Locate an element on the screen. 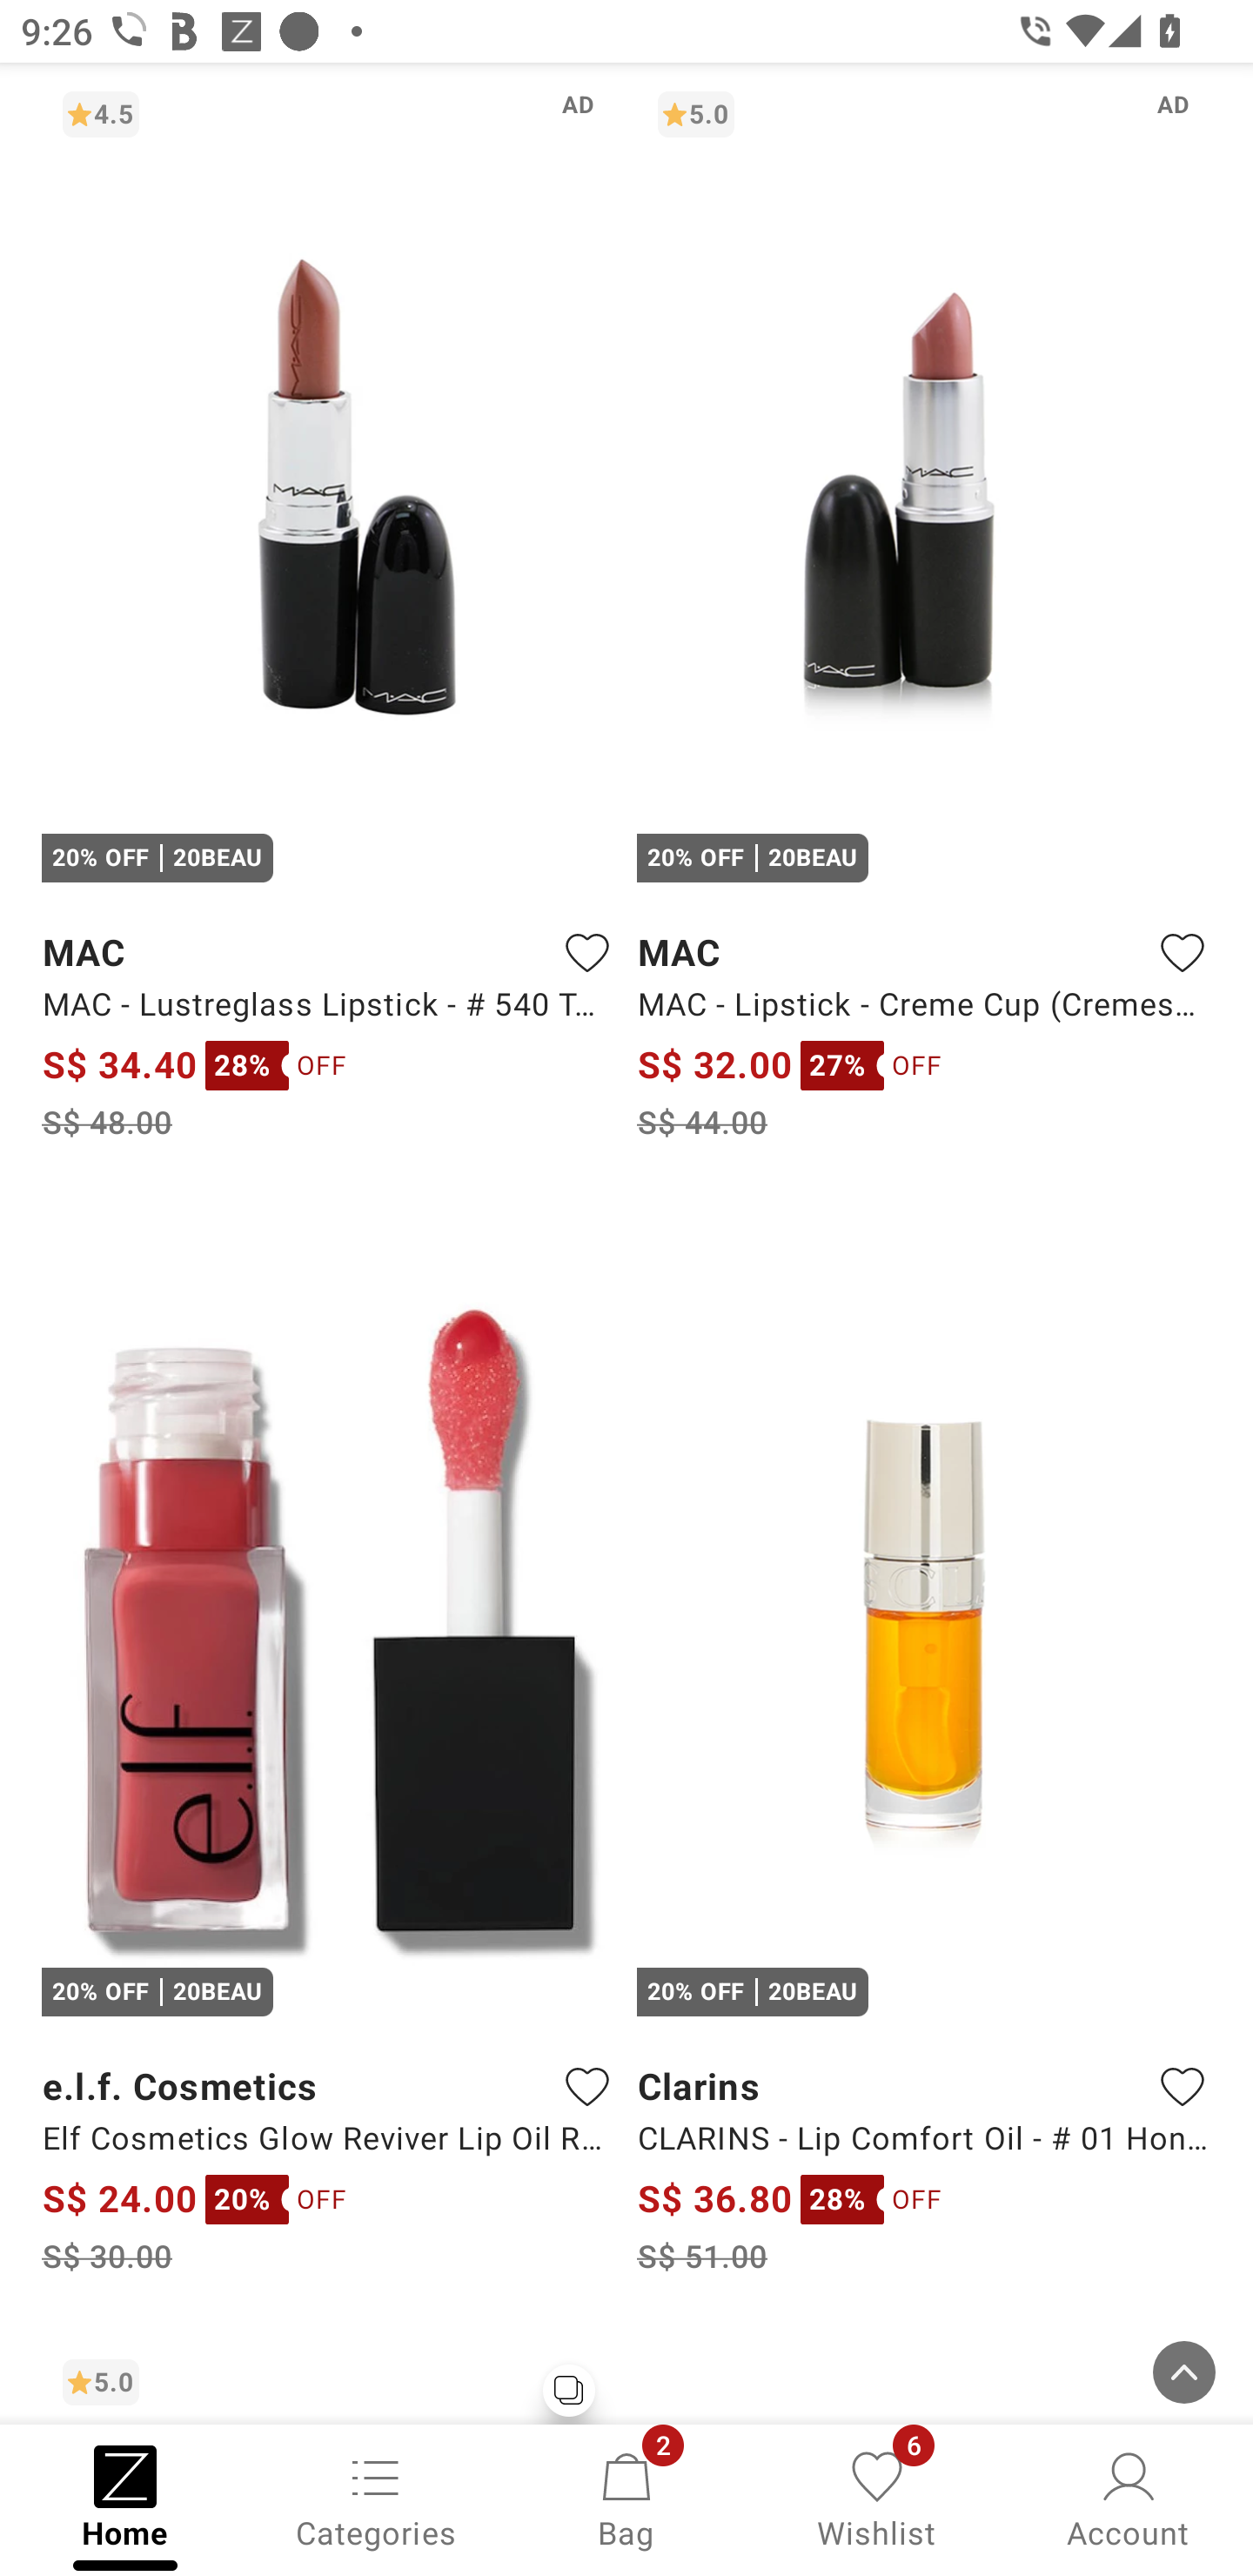 The width and height of the screenshot is (1253, 2576). Account is located at coordinates (1128, 2498).